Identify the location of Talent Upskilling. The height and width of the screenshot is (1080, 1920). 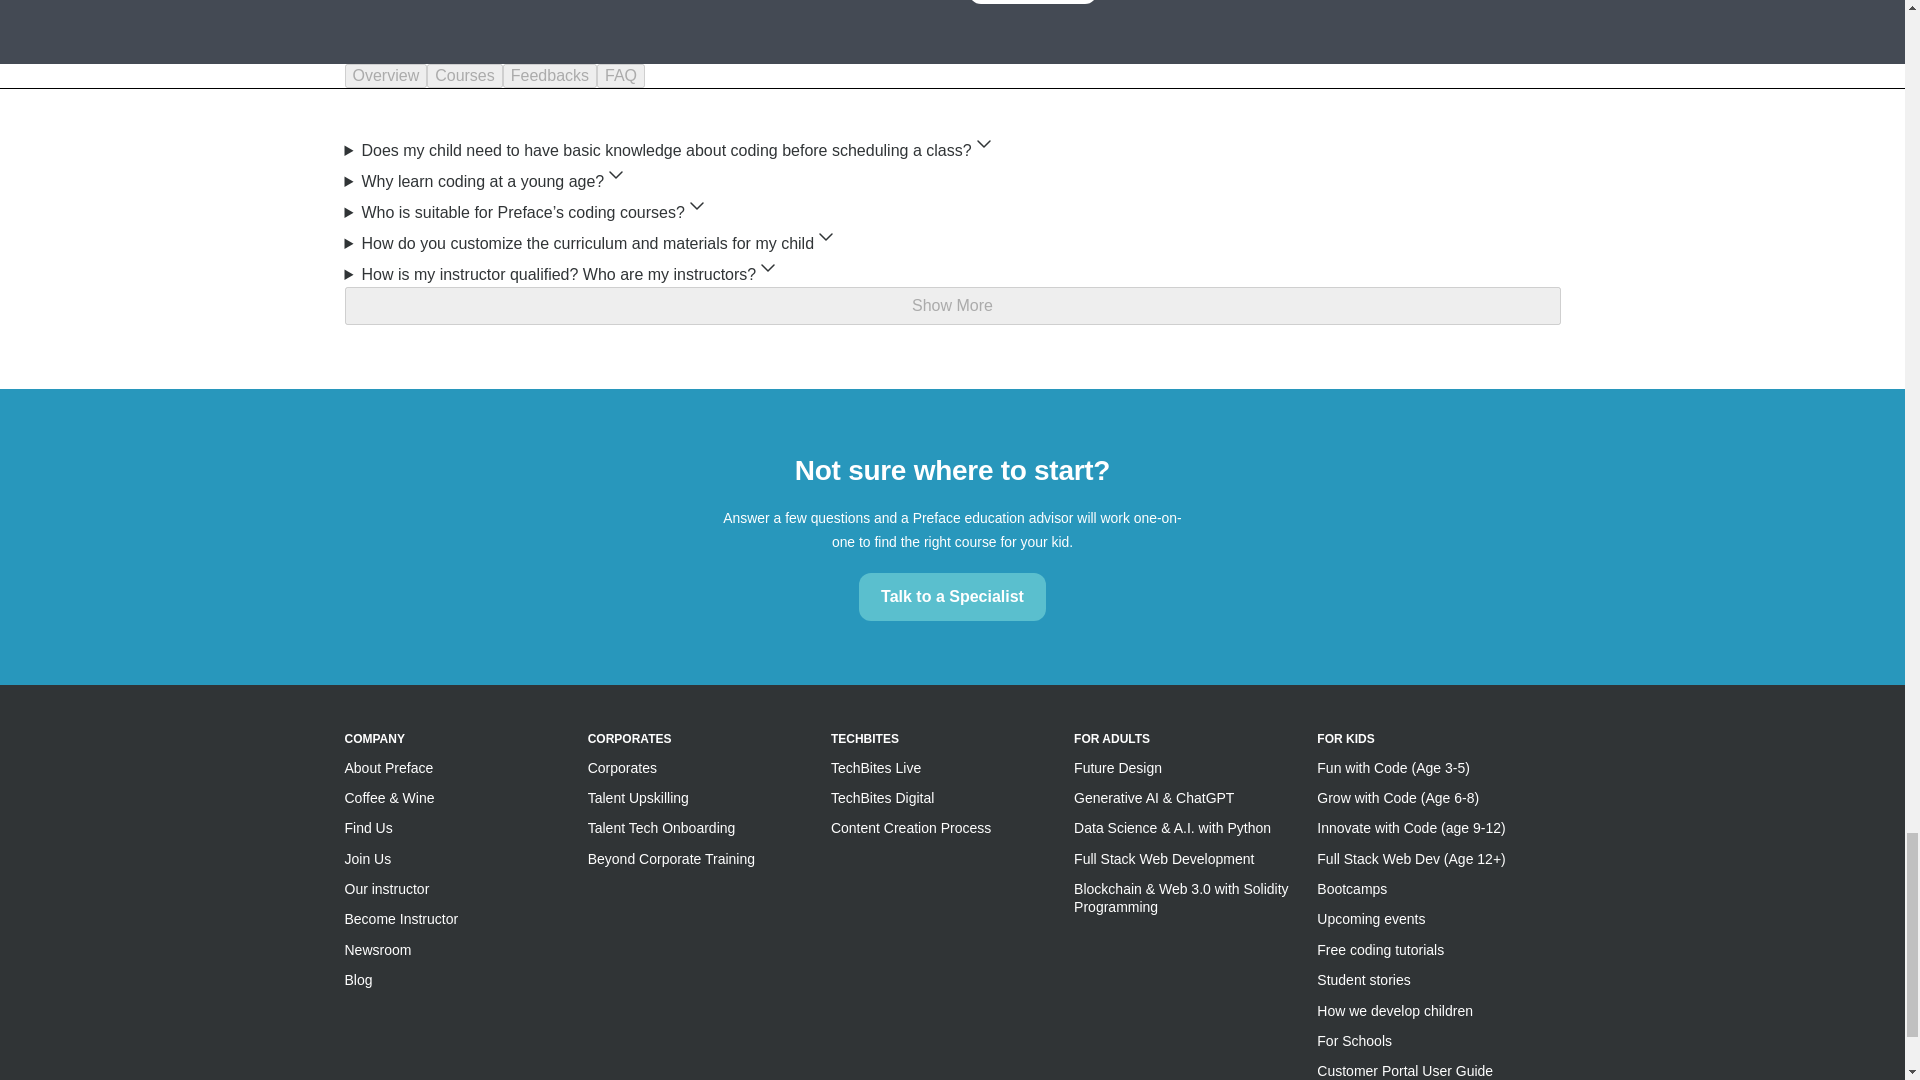
(638, 797).